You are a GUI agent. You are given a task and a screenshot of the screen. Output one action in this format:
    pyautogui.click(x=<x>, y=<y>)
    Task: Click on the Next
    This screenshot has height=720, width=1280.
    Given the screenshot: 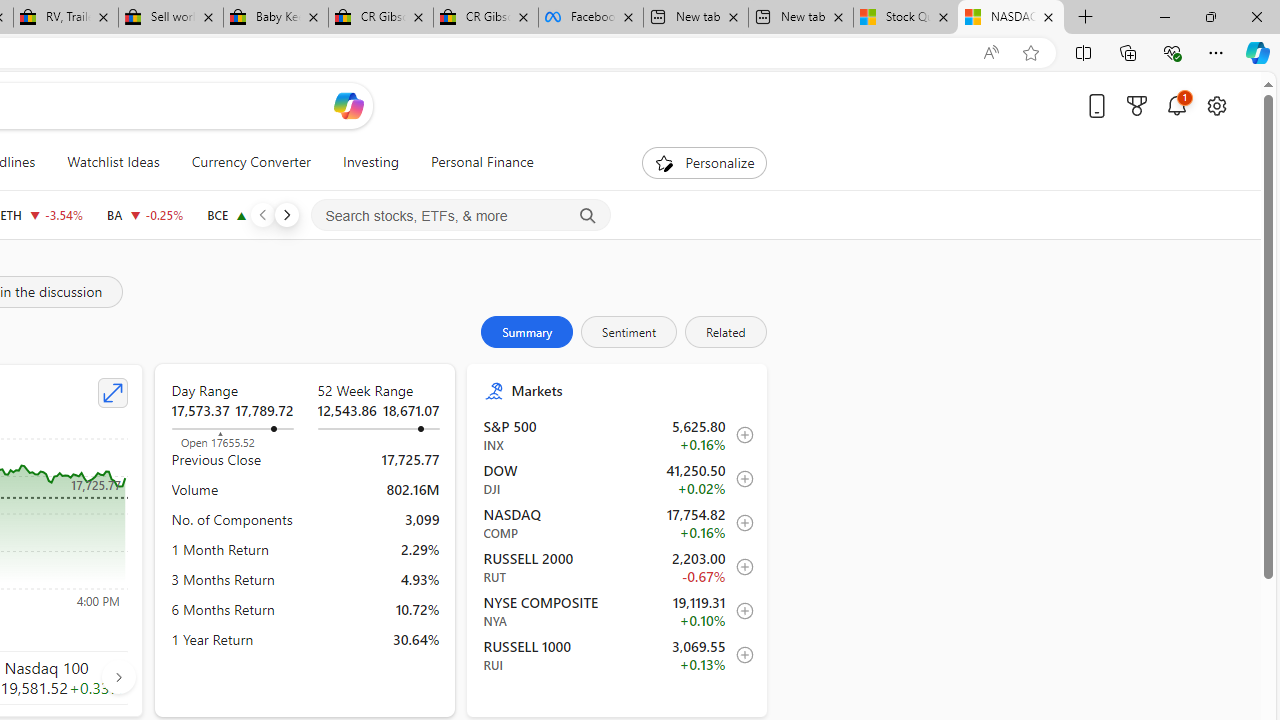 What is the action you would take?
    pyautogui.click(x=286, y=214)
    